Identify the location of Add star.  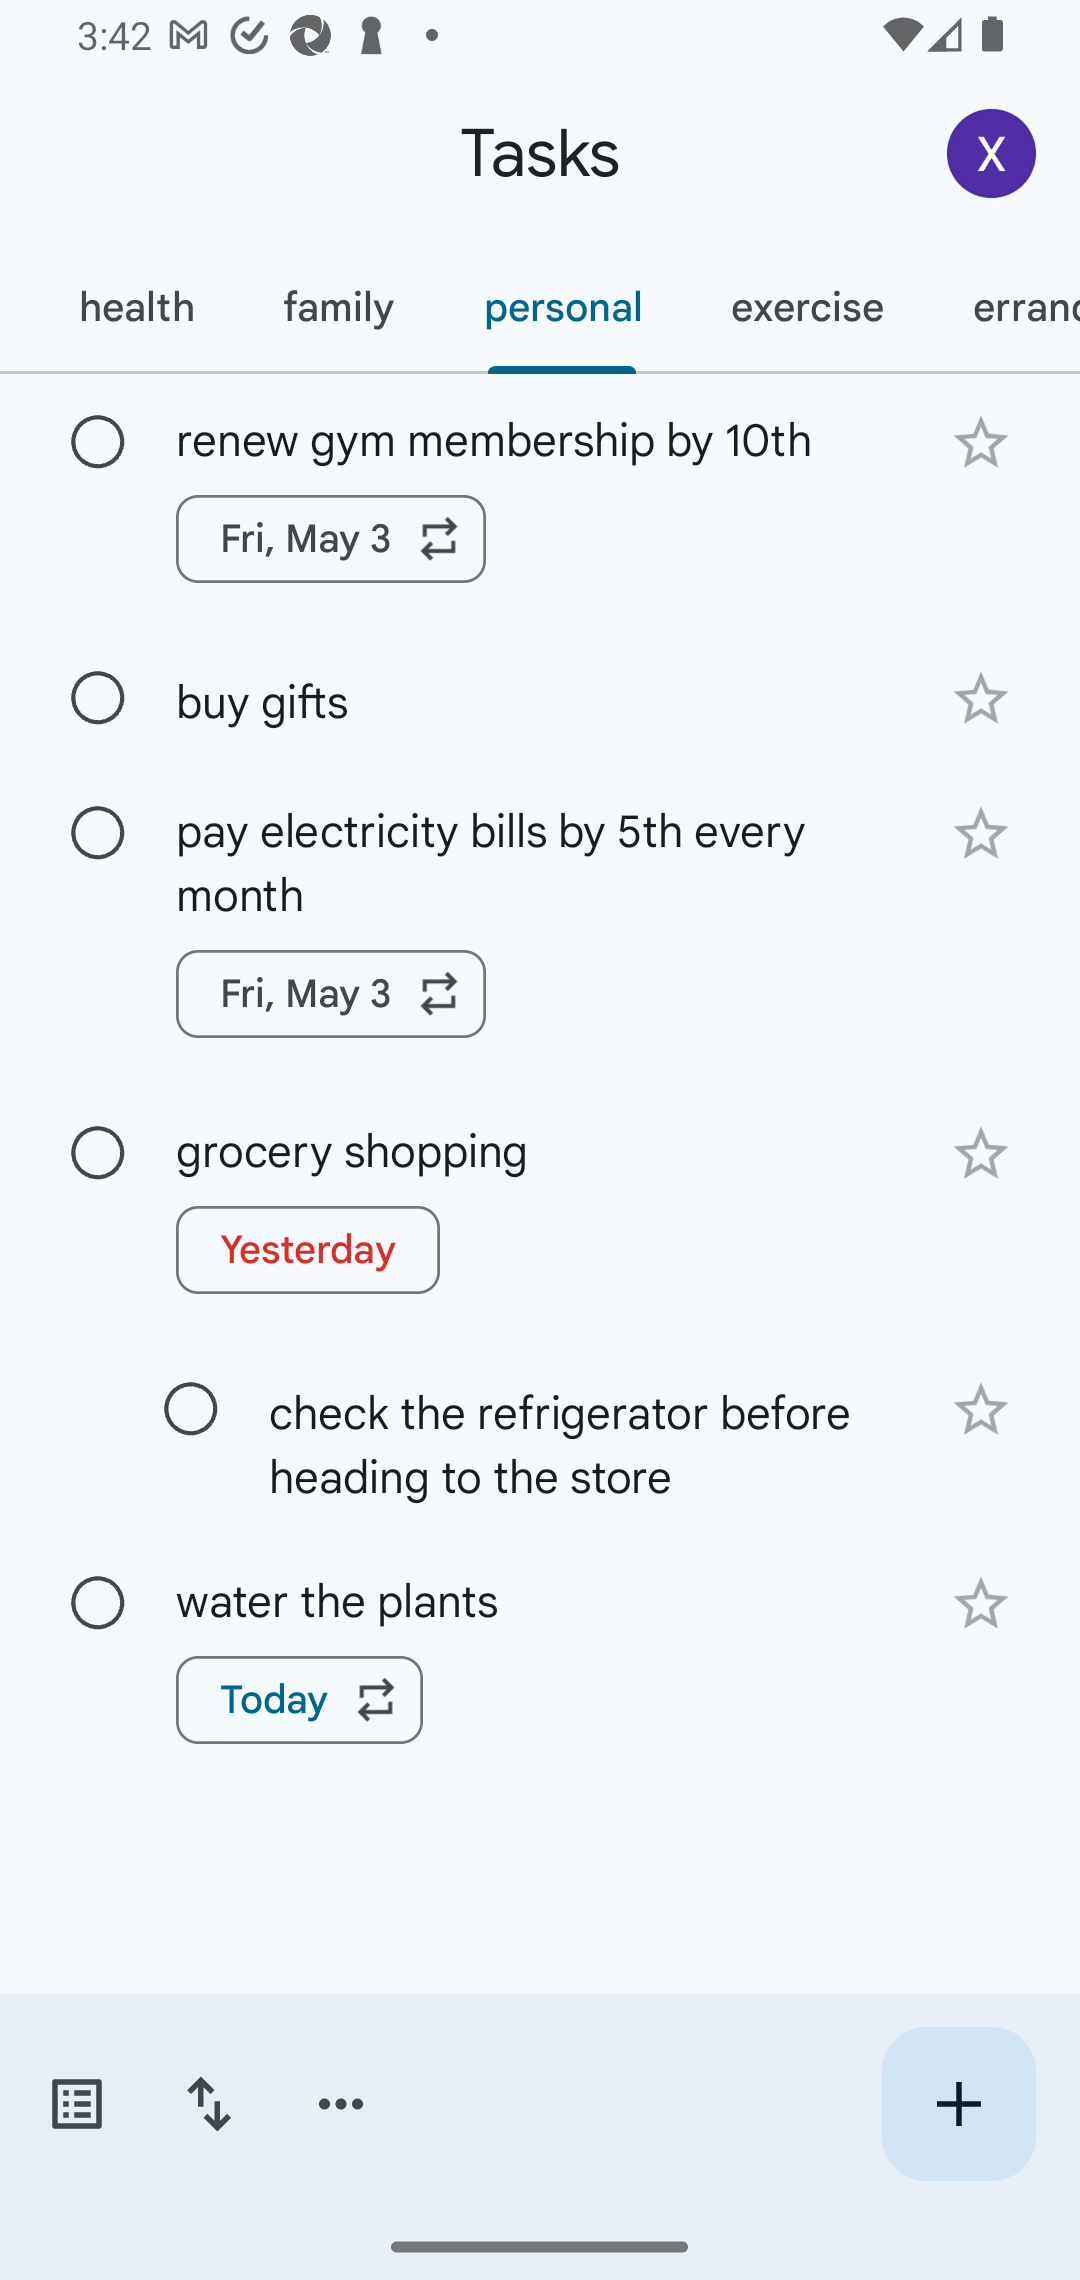
(980, 442).